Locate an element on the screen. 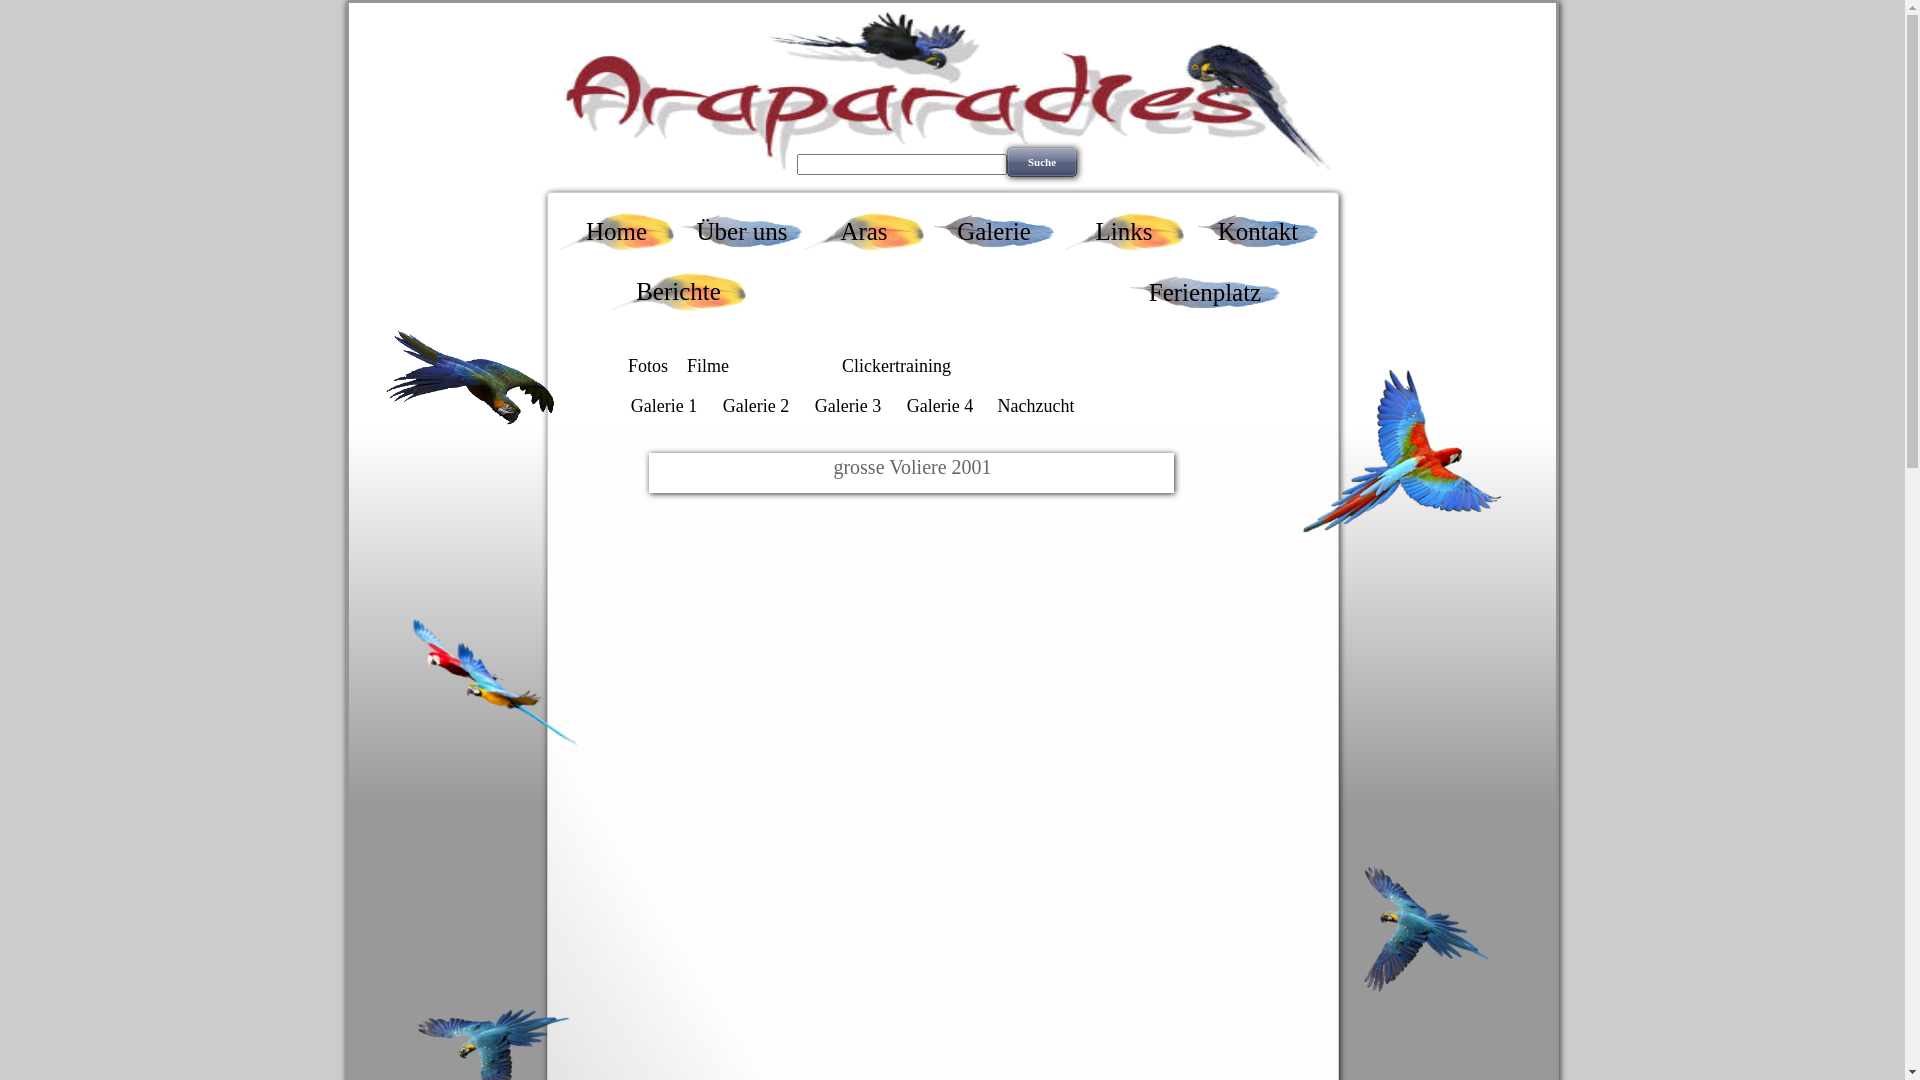  Ferienplatz is located at coordinates (1205, 293).